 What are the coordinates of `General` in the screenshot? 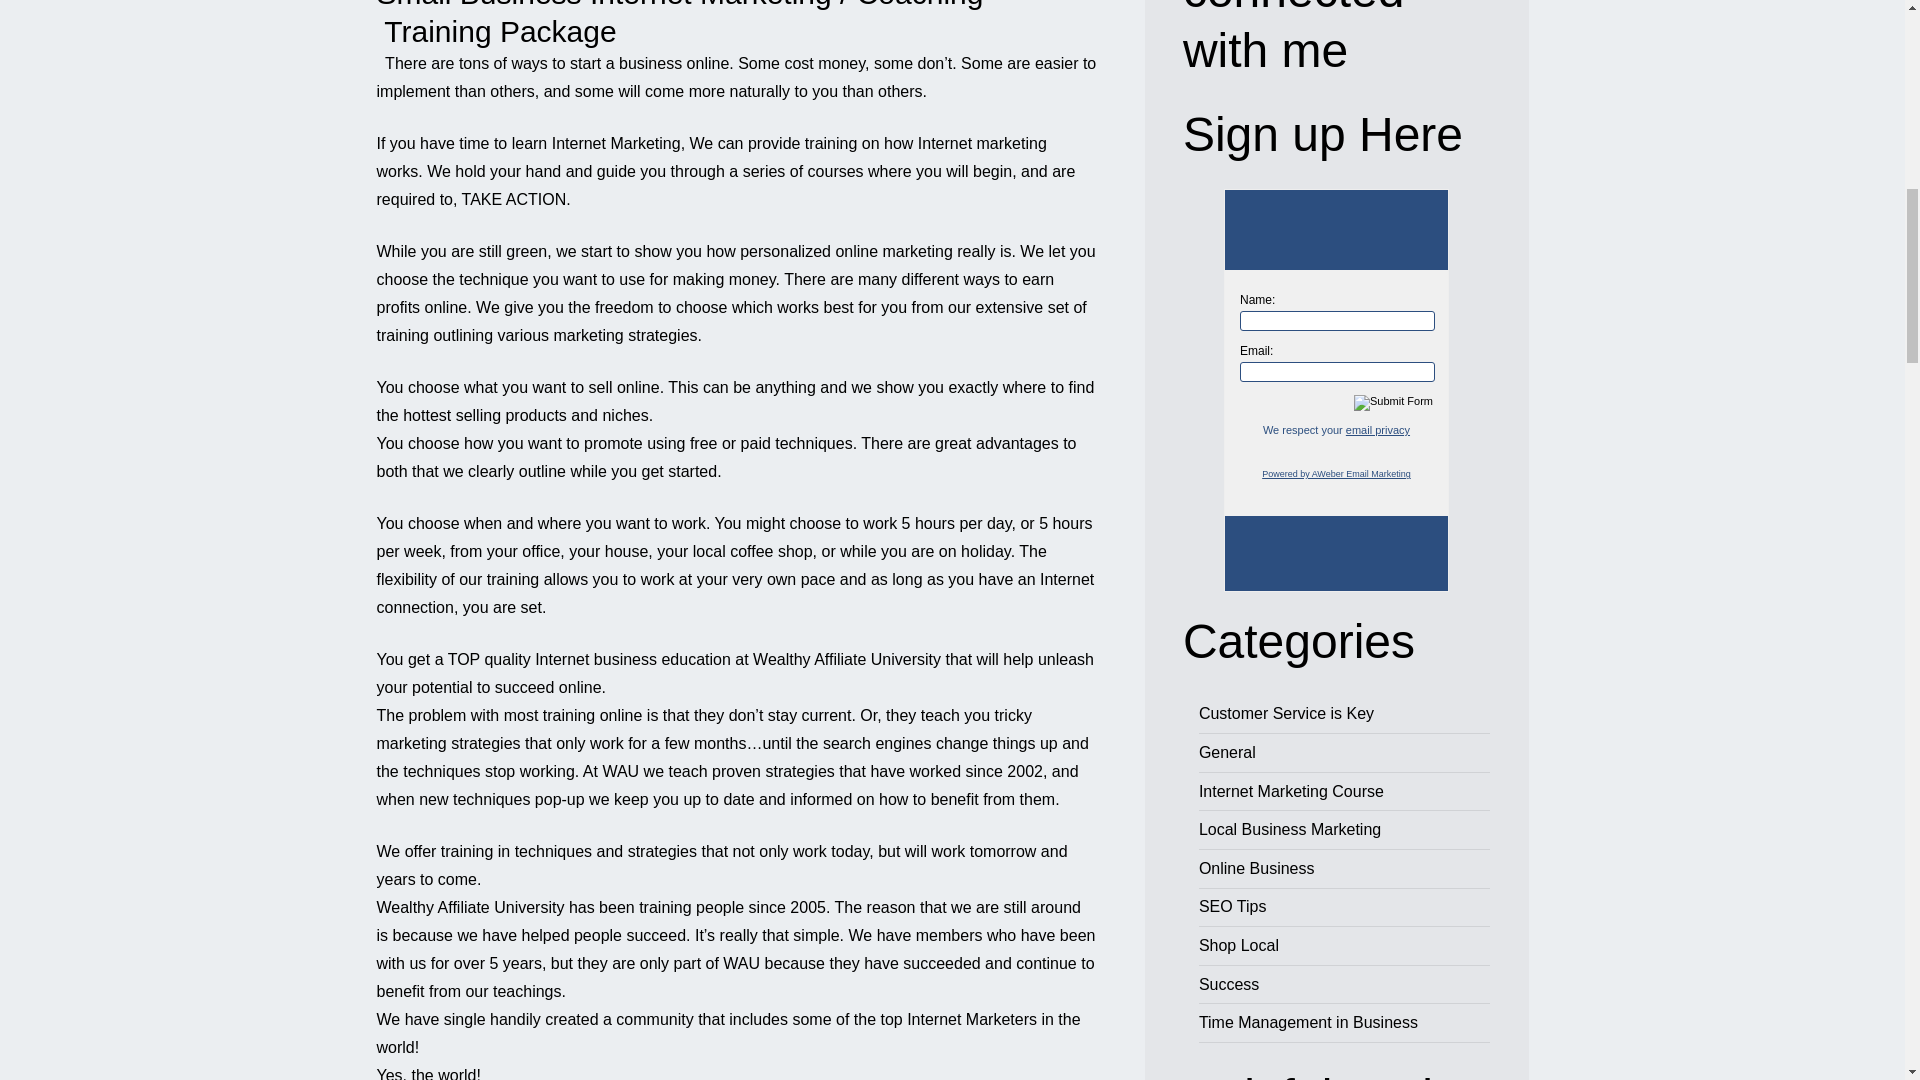 It's located at (1226, 752).